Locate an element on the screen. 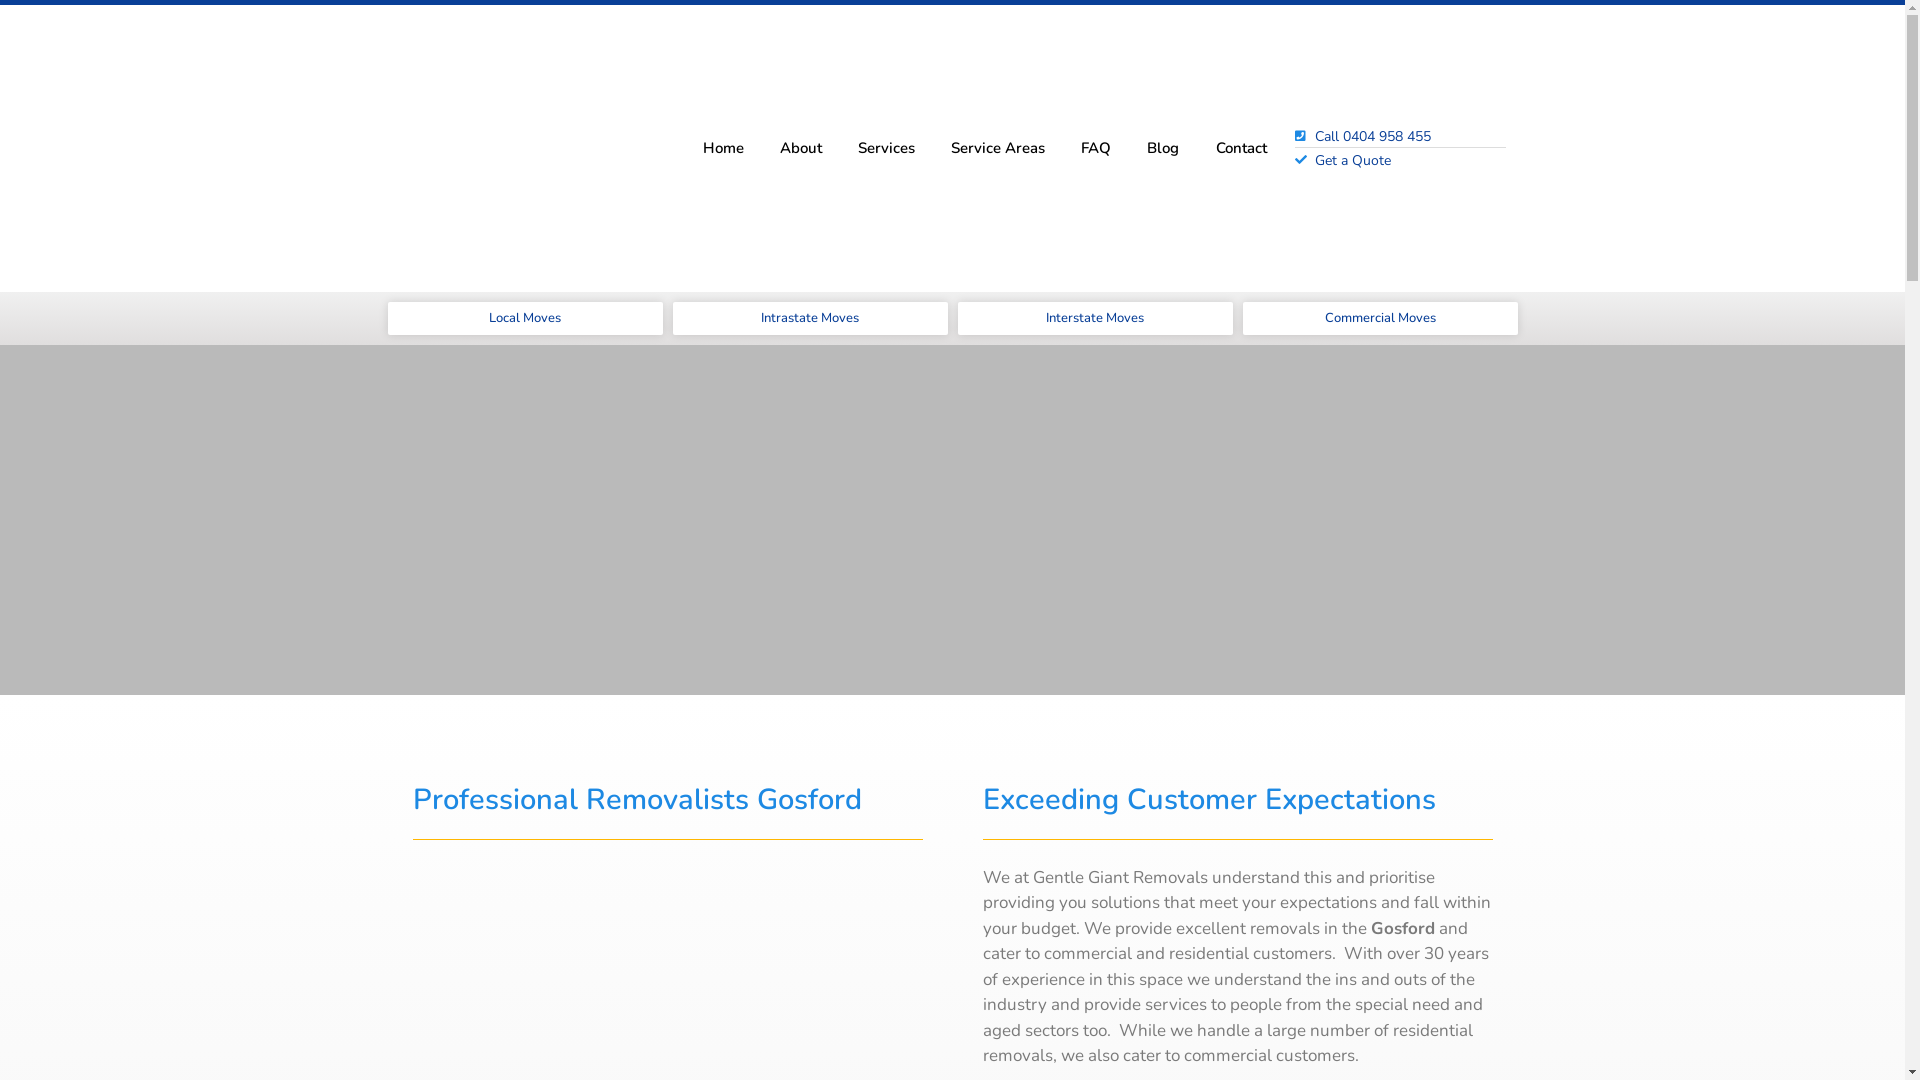 The image size is (1920, 1080). Interstate Moves is located at coordinates (1096, 318).